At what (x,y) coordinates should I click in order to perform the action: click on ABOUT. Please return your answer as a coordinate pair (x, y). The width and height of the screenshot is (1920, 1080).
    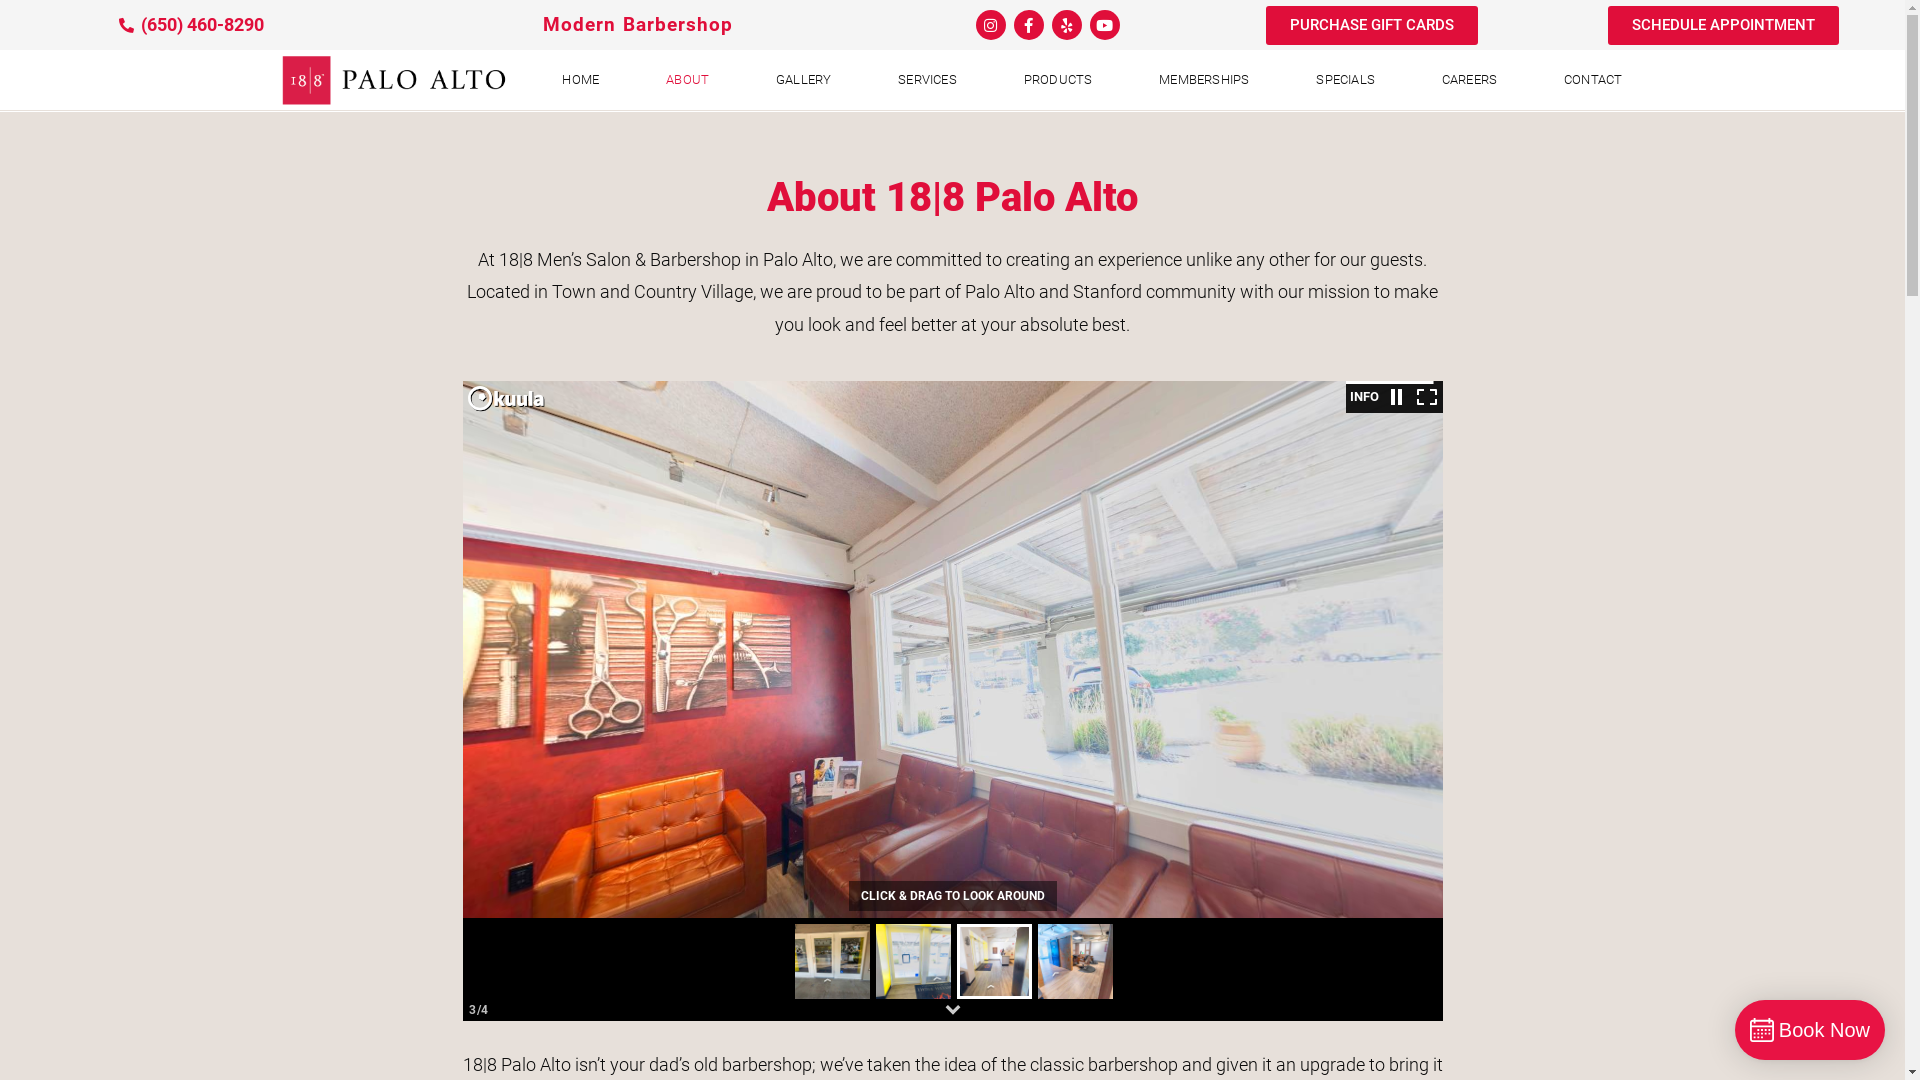
    Looking at the image, I should click on (688, 80).